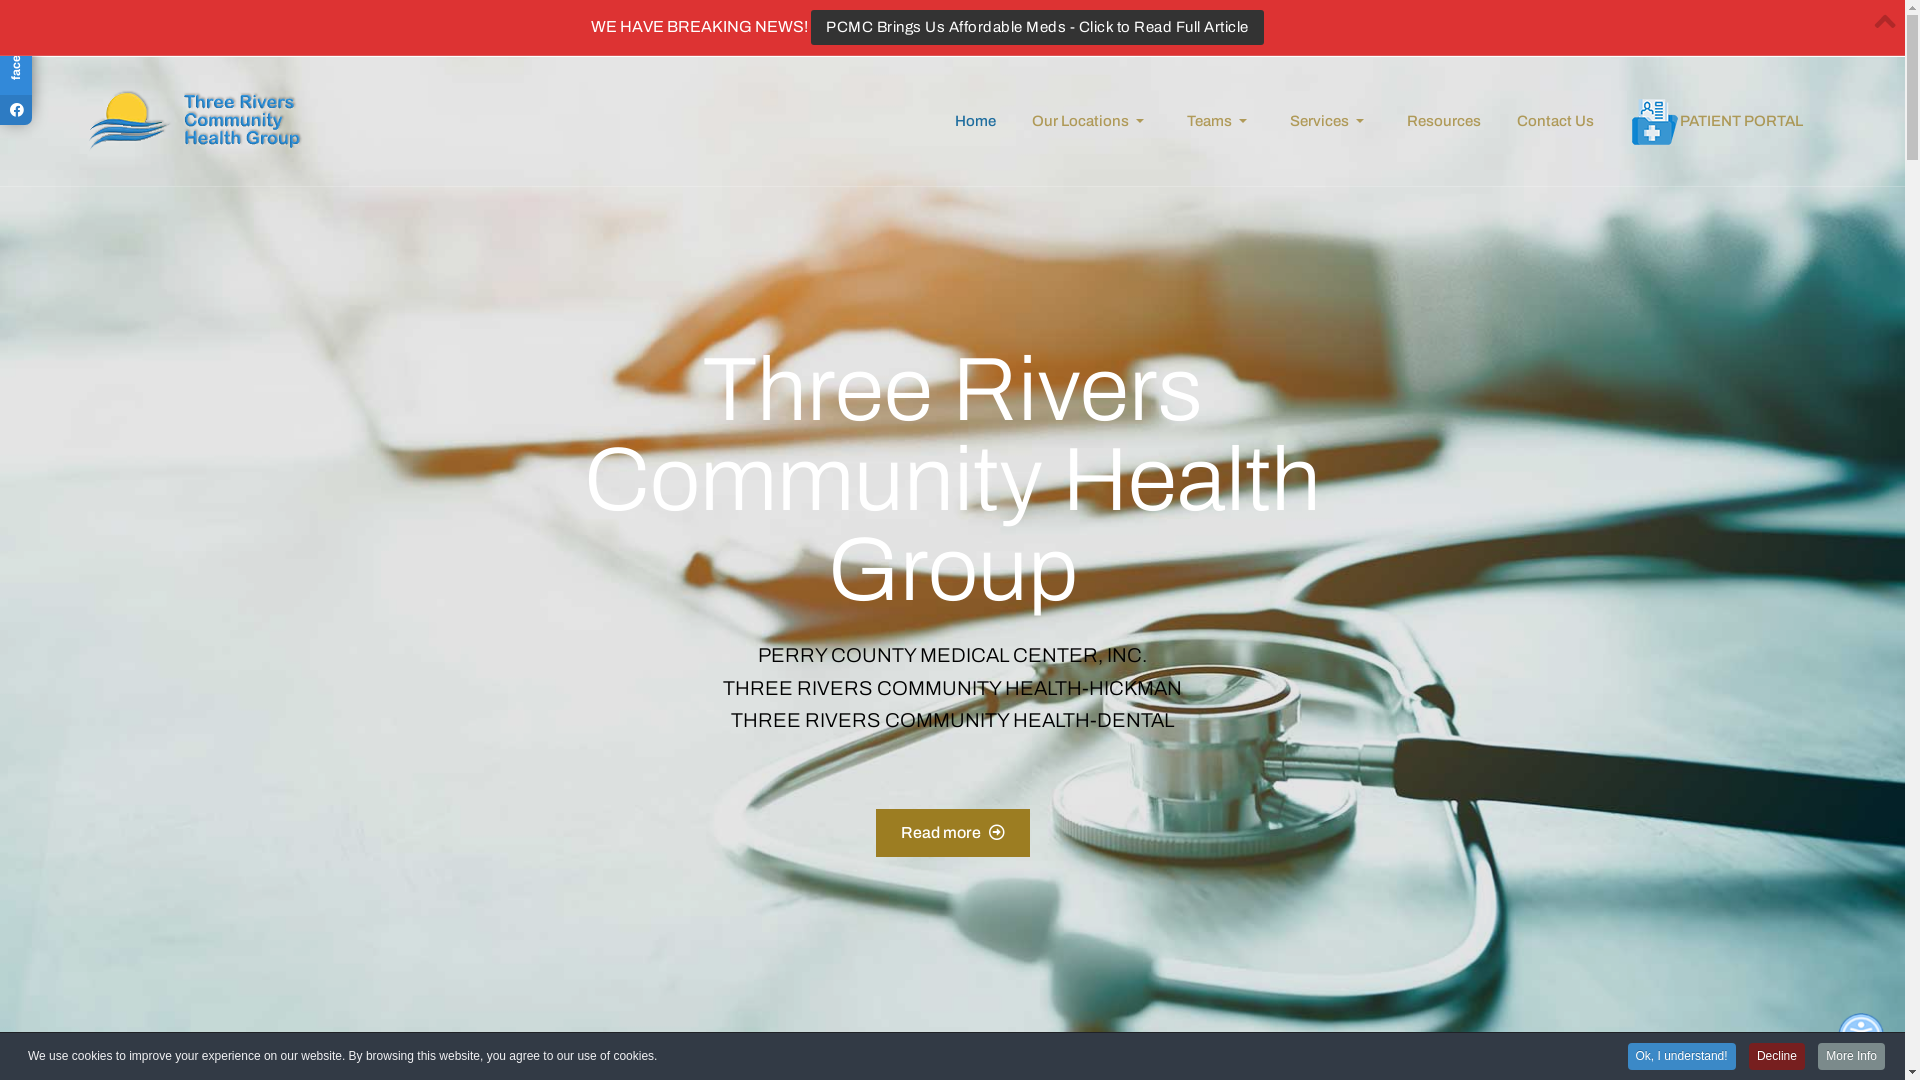 Image resolution: width=1920 pixels, height=1080 pixels. Describe the element at coordinates (1038, 28) in the screenshot. I see `PCMC Brings Us Affordable Meds - Click to Read Full Article` at that location.